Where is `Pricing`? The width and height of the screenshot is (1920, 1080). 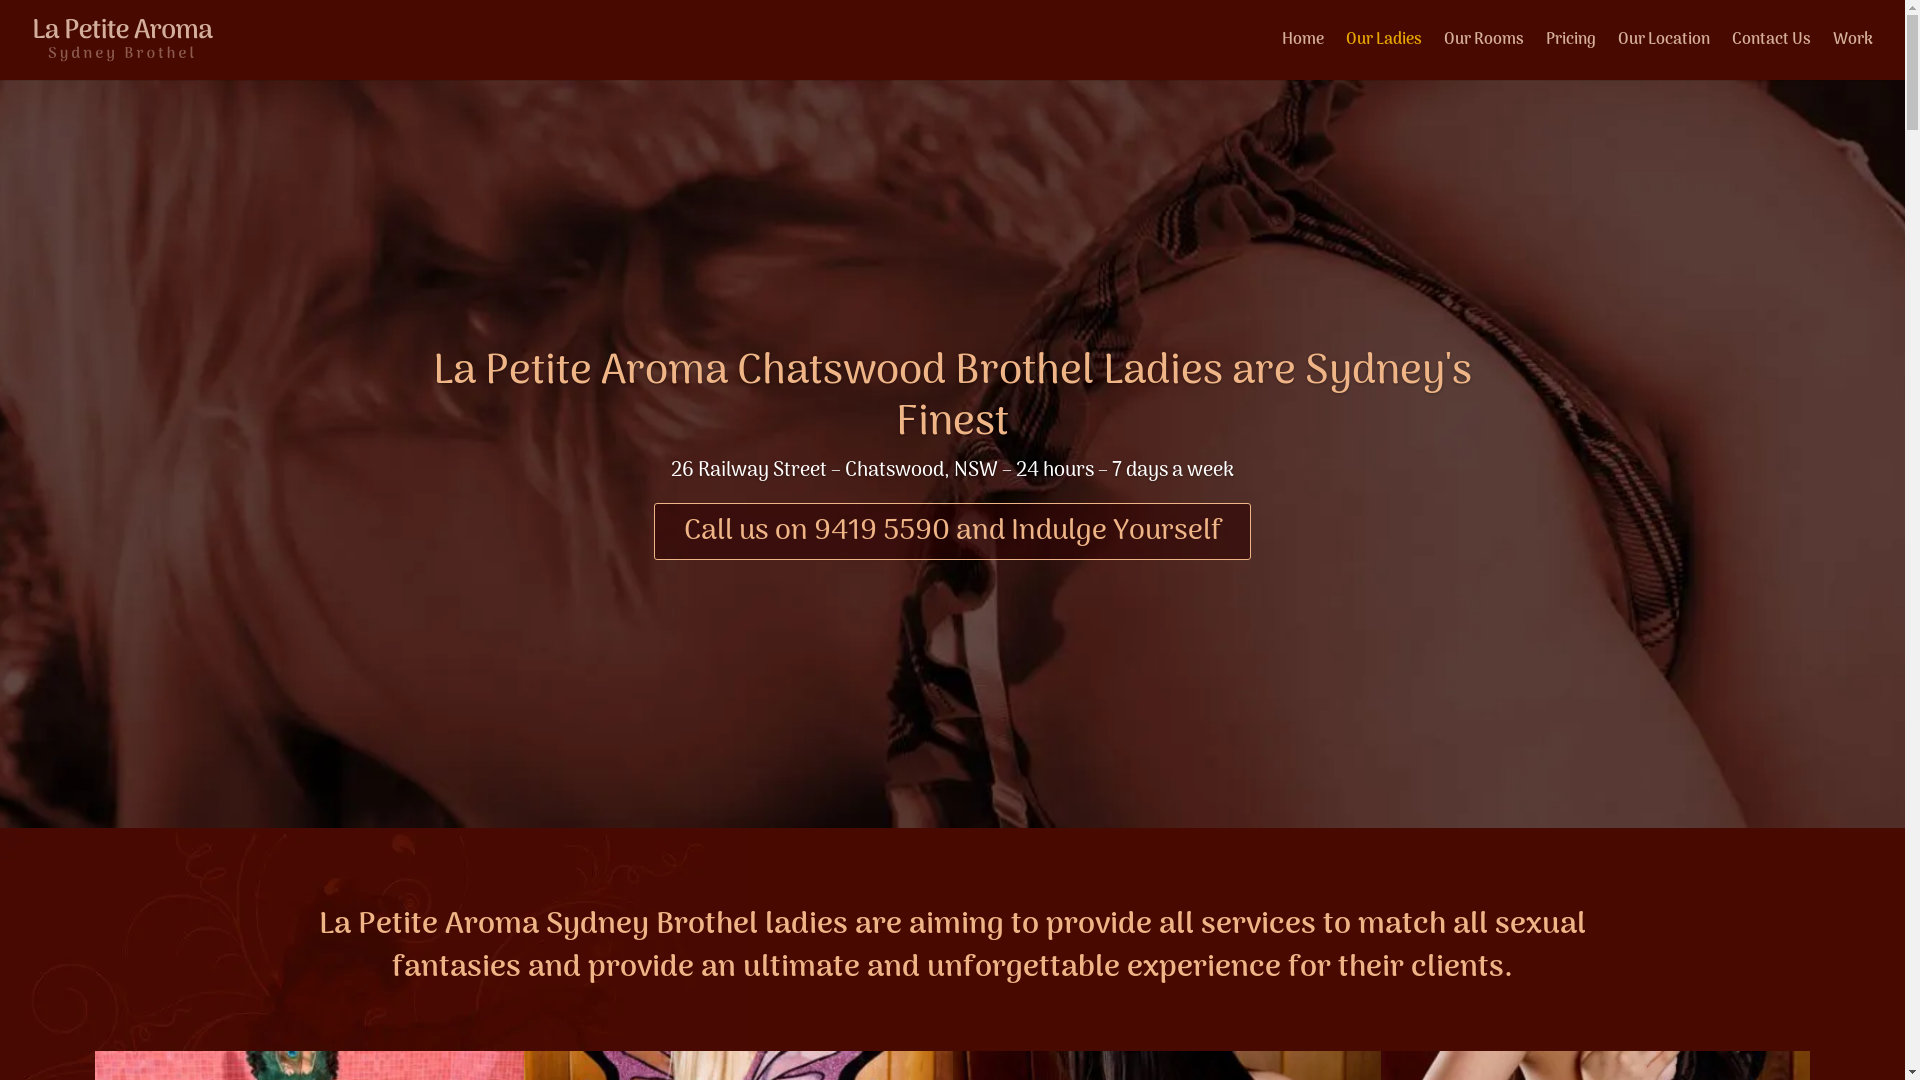
Pricing is located at coordinates (1571, 56).